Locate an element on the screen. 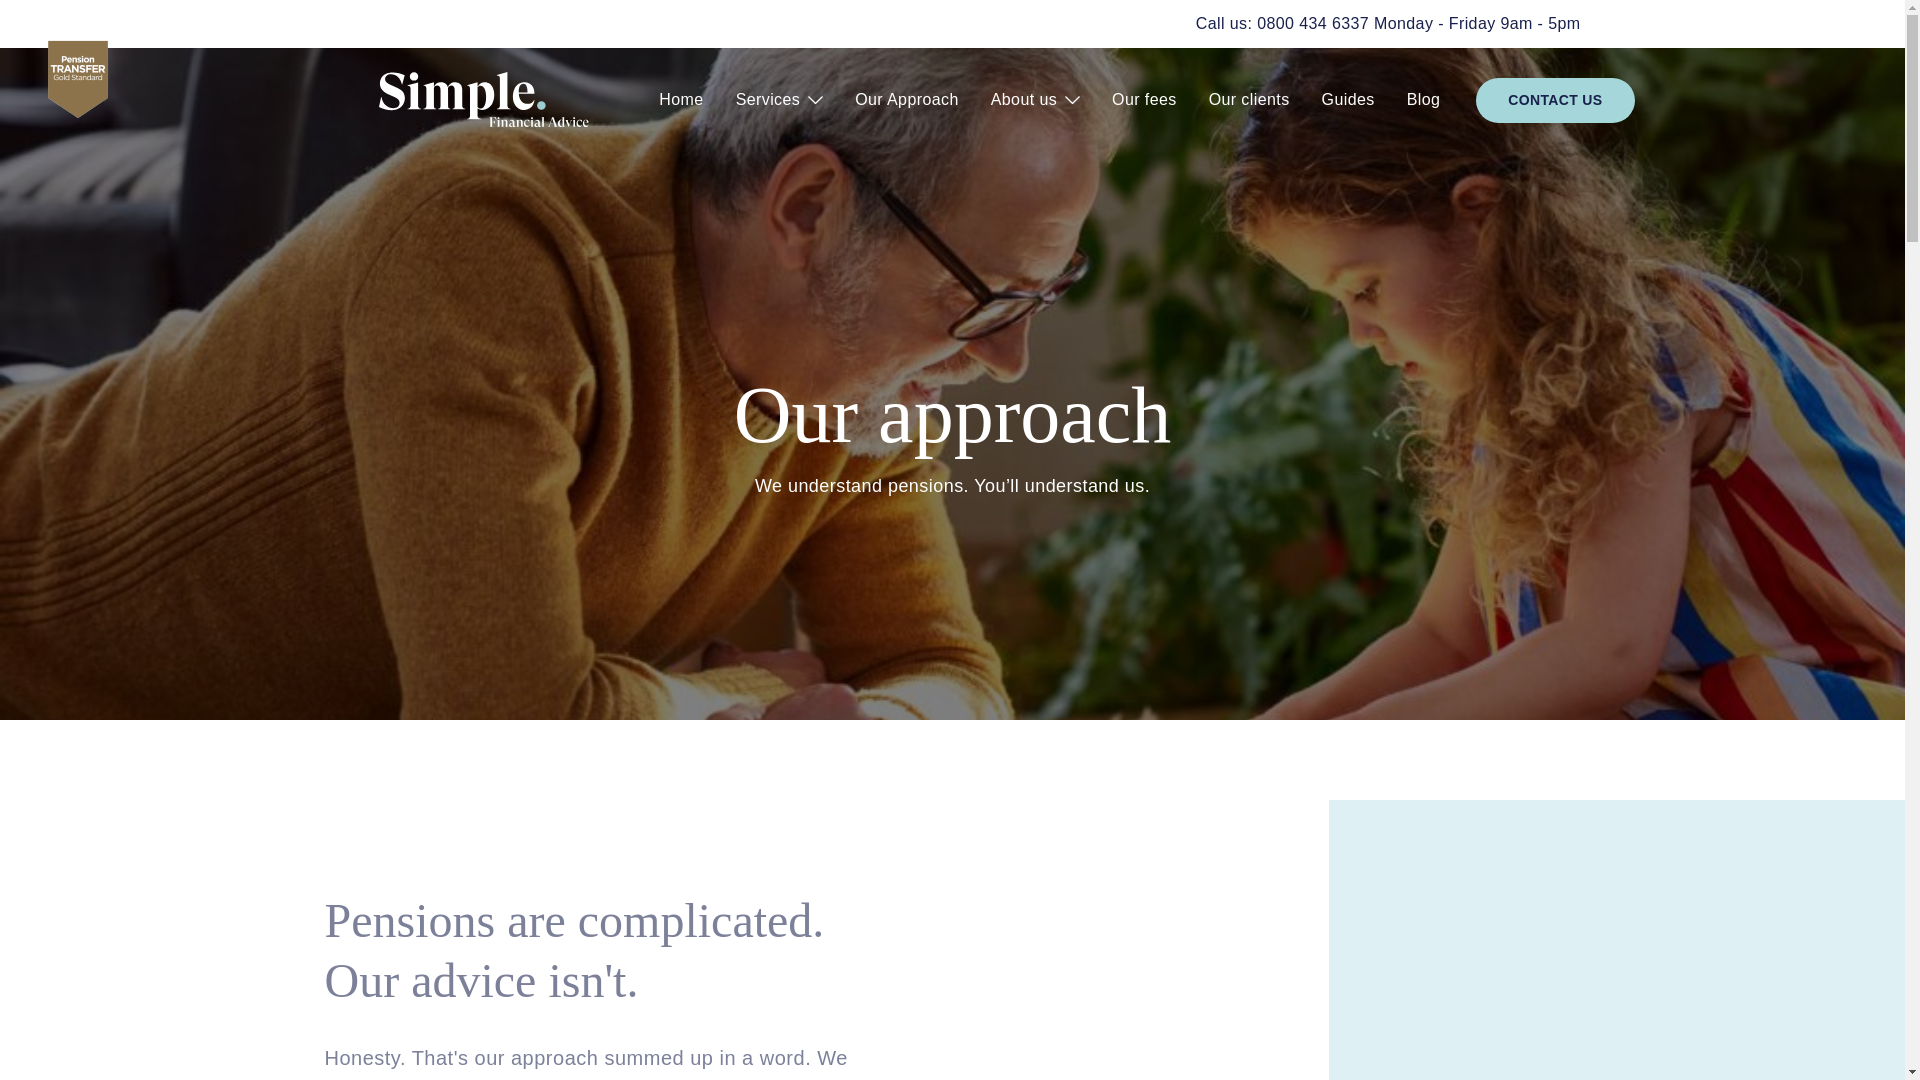 Image resolution: width=1920 pixels, height=1080 pixels. CONTACT US is located at coordinates (1554, 100).